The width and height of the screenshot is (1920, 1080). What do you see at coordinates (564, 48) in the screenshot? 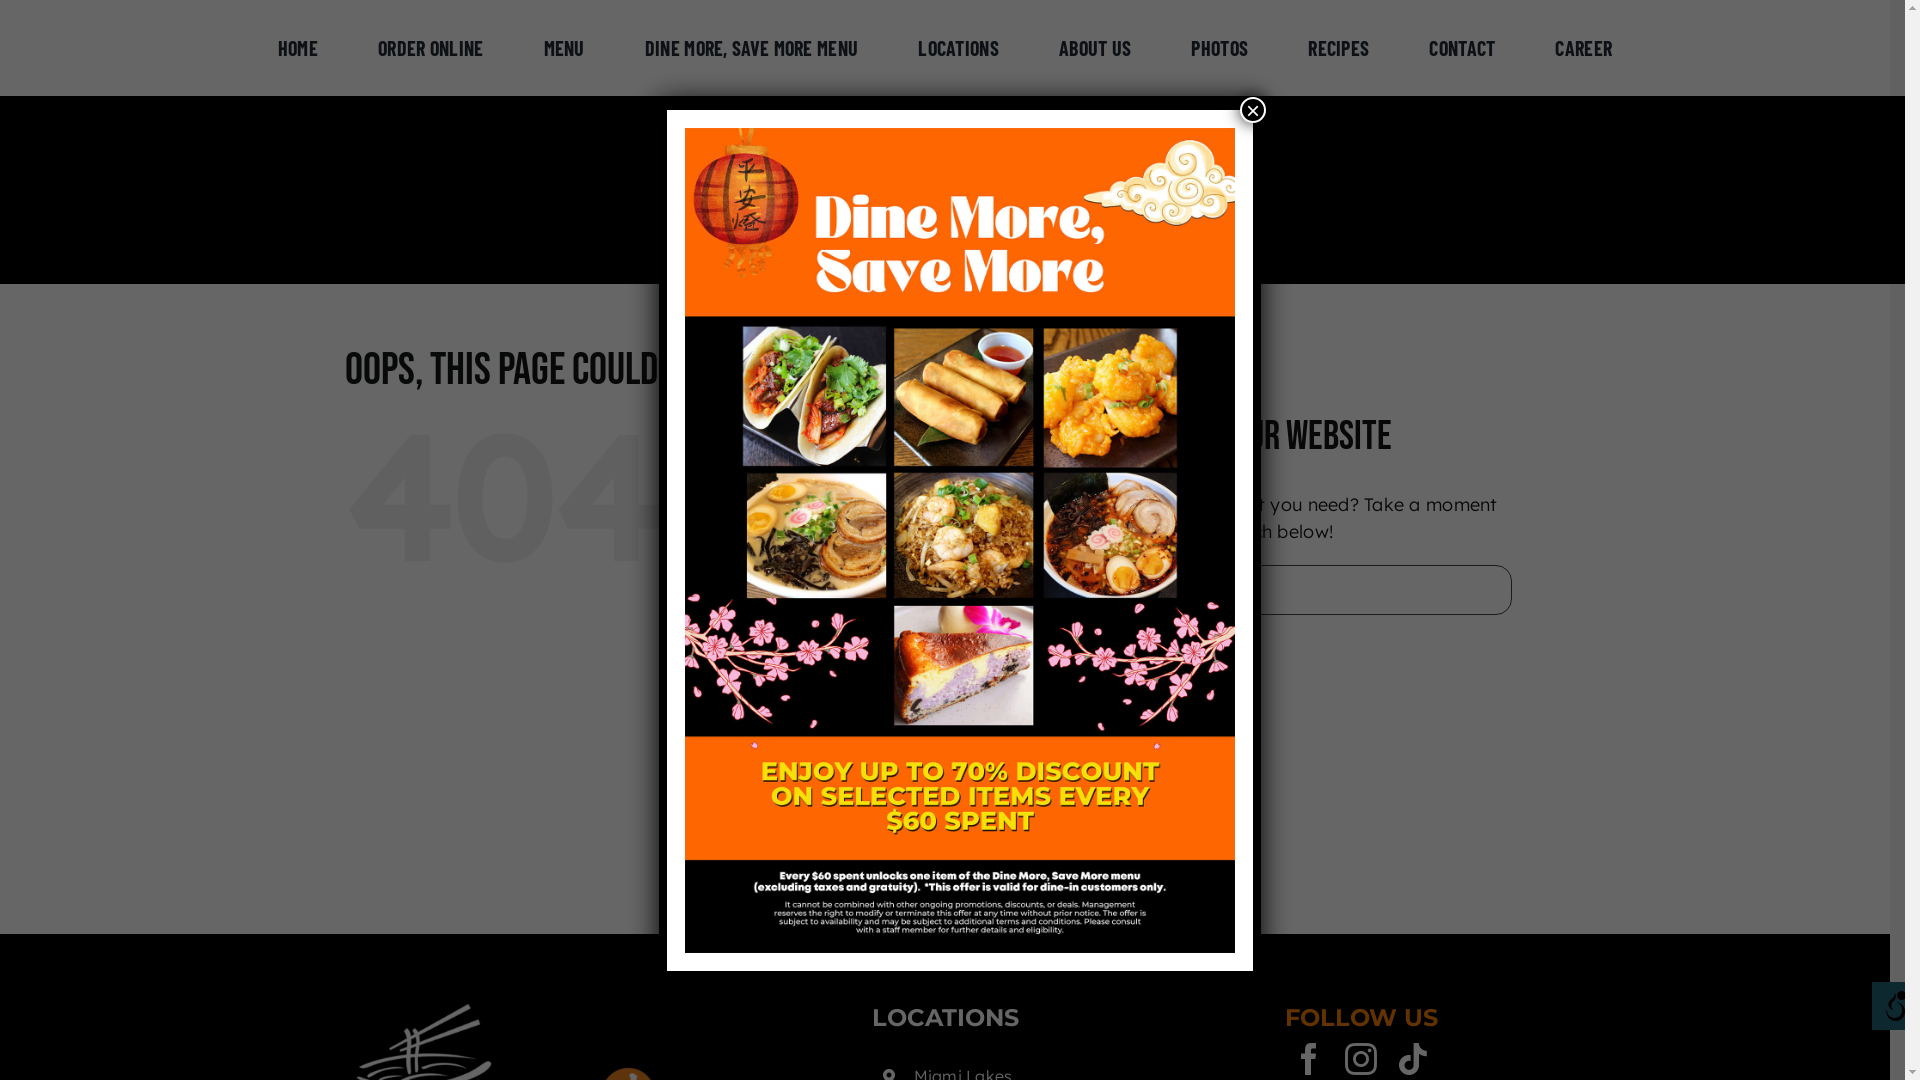
I see `MENU` at bounding box center [564, 48].